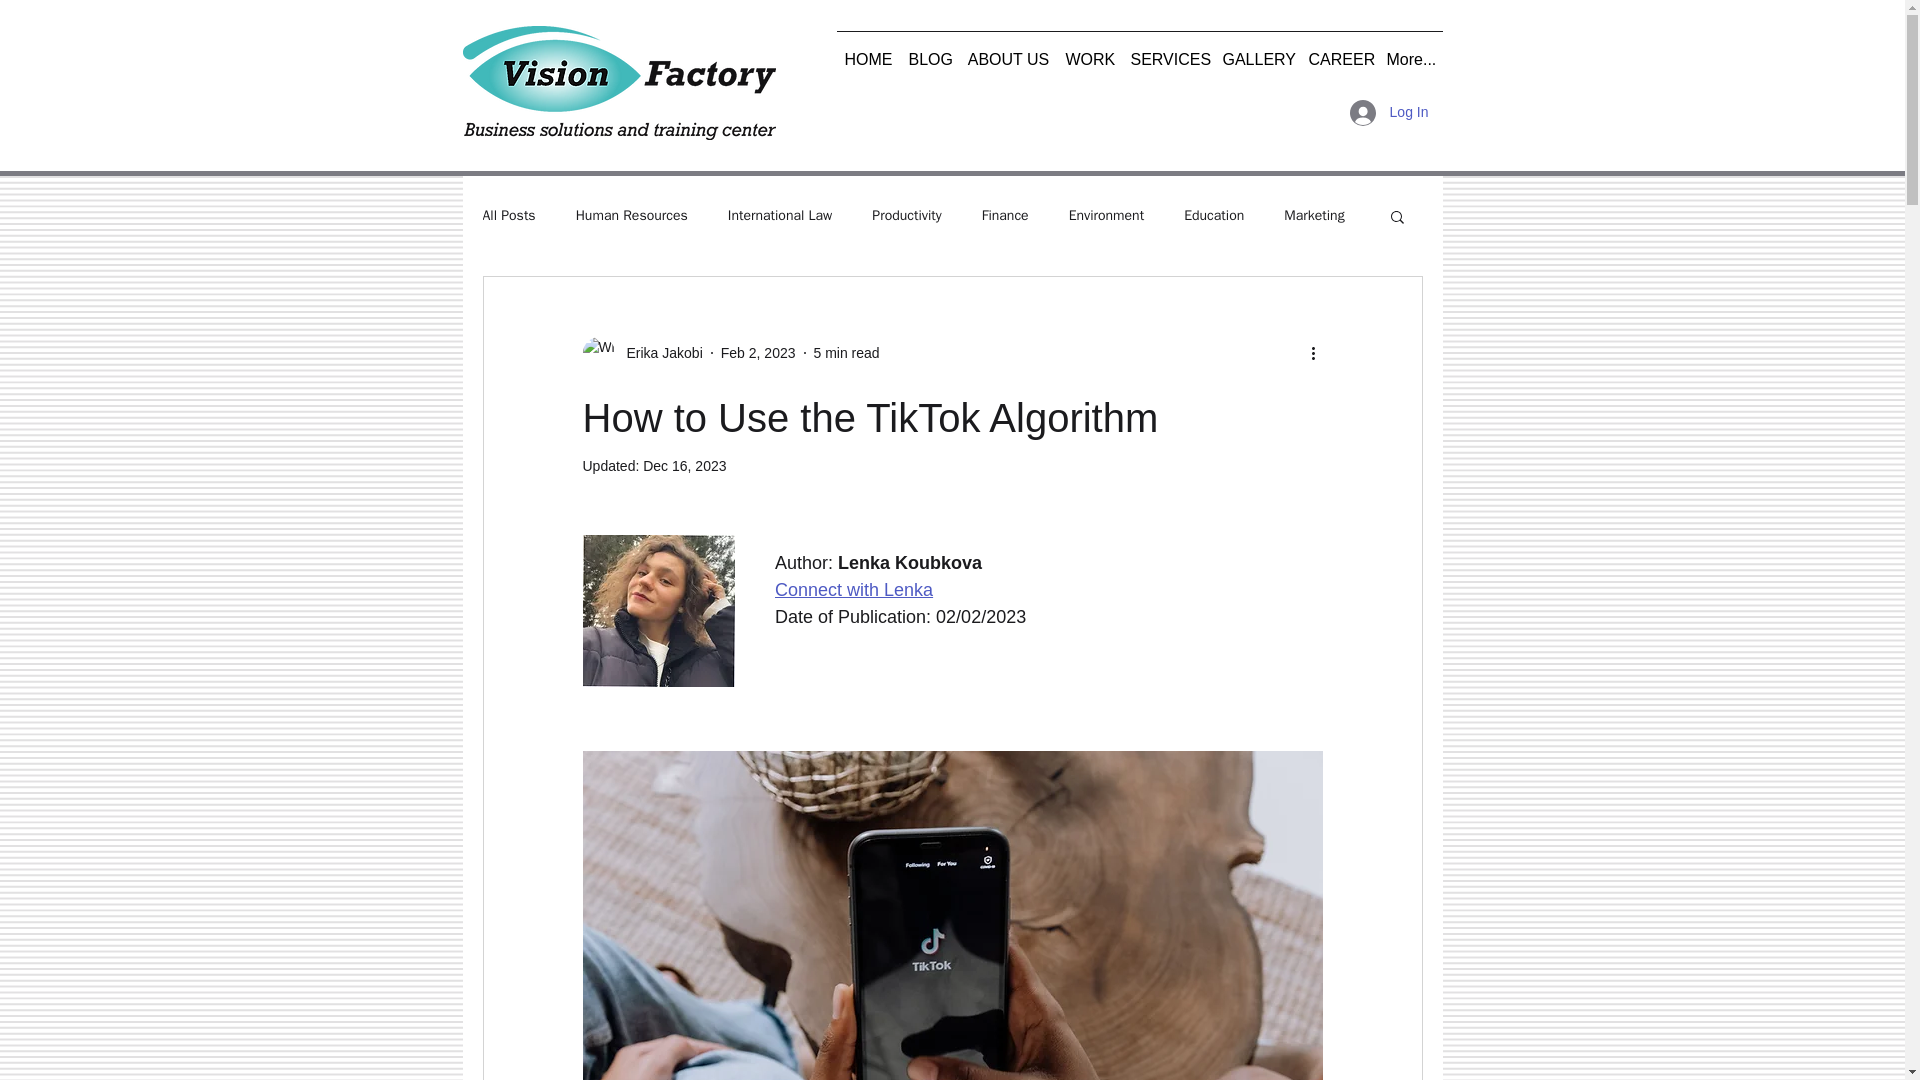 Image resolution: width=1920 pixels, height=1080 pixels. What do you see at coordinates (868, 51) in the screenshot?
I see `HOME` at bounding box center [868, 51].